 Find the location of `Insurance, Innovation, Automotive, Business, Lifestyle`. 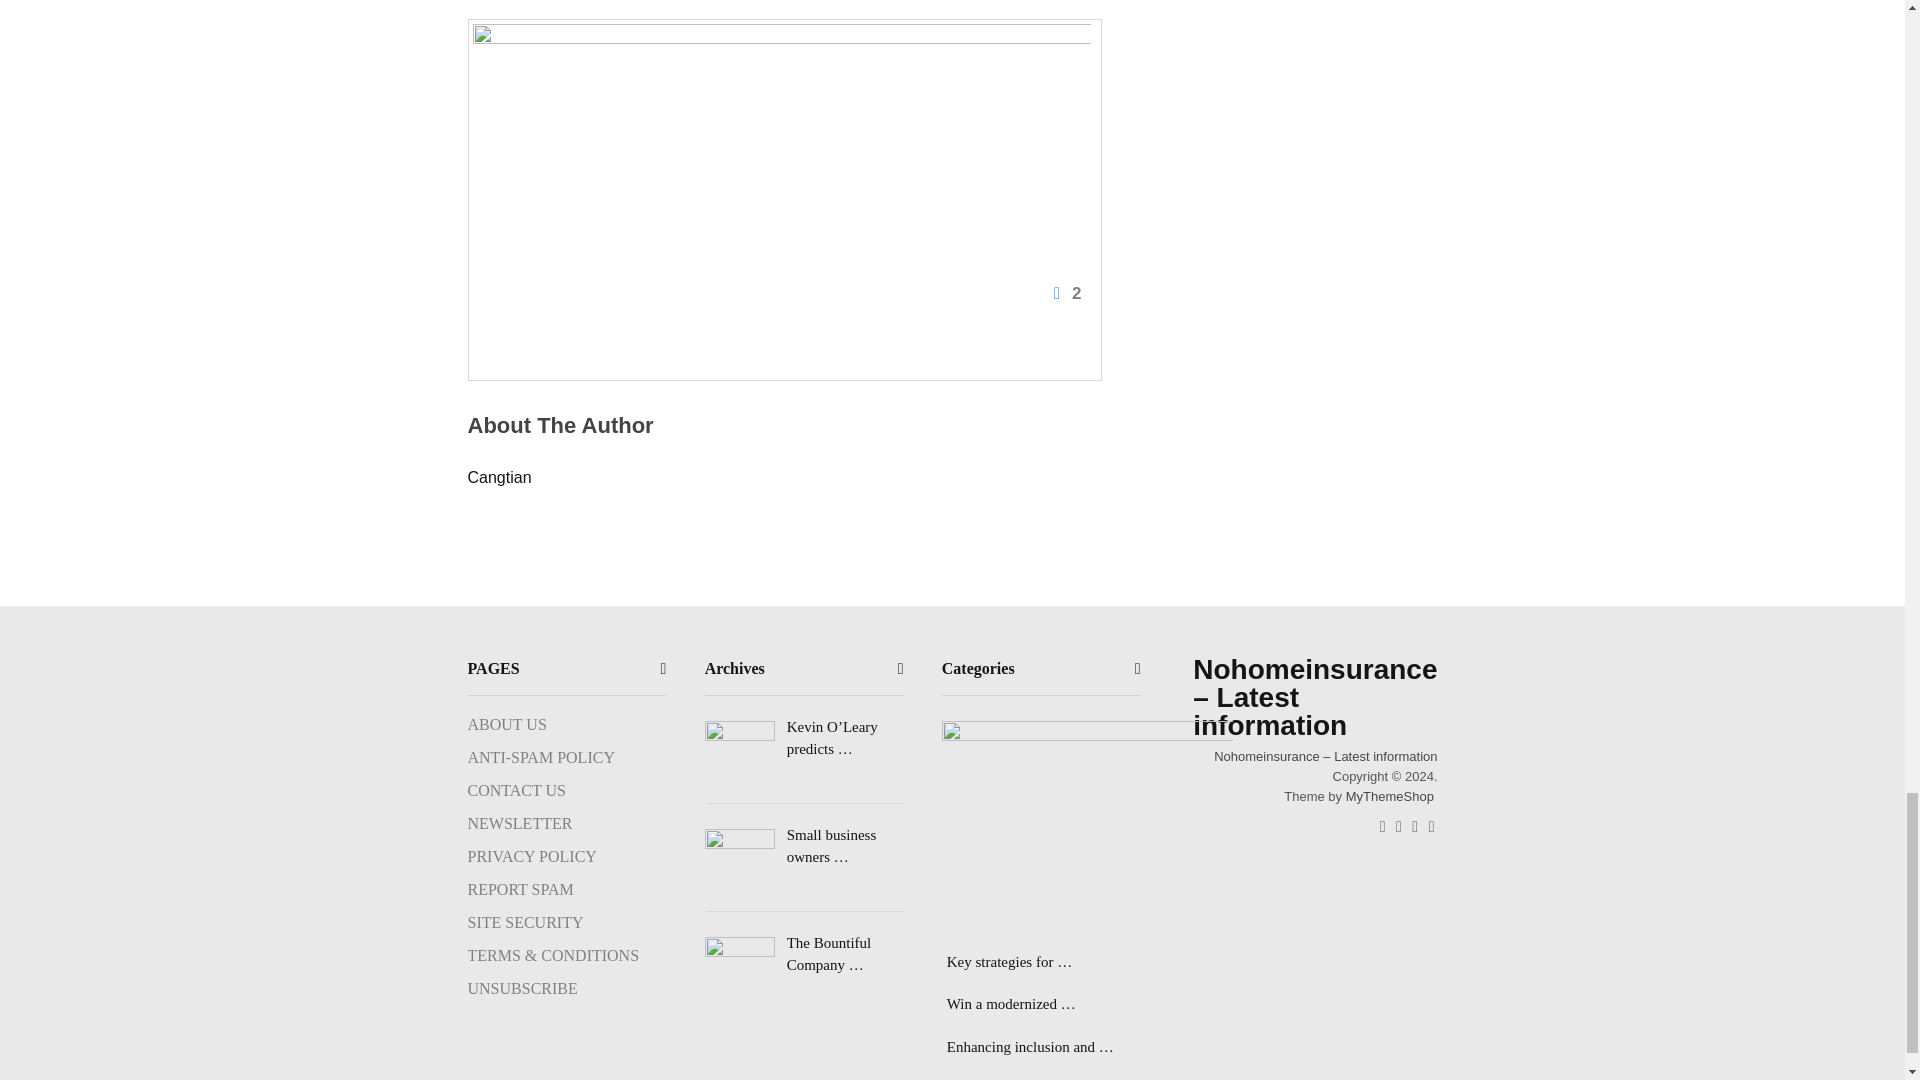

Insurance, Innovation, Automotive, Business, Lifestyle is located at coordinates (1324, 756).